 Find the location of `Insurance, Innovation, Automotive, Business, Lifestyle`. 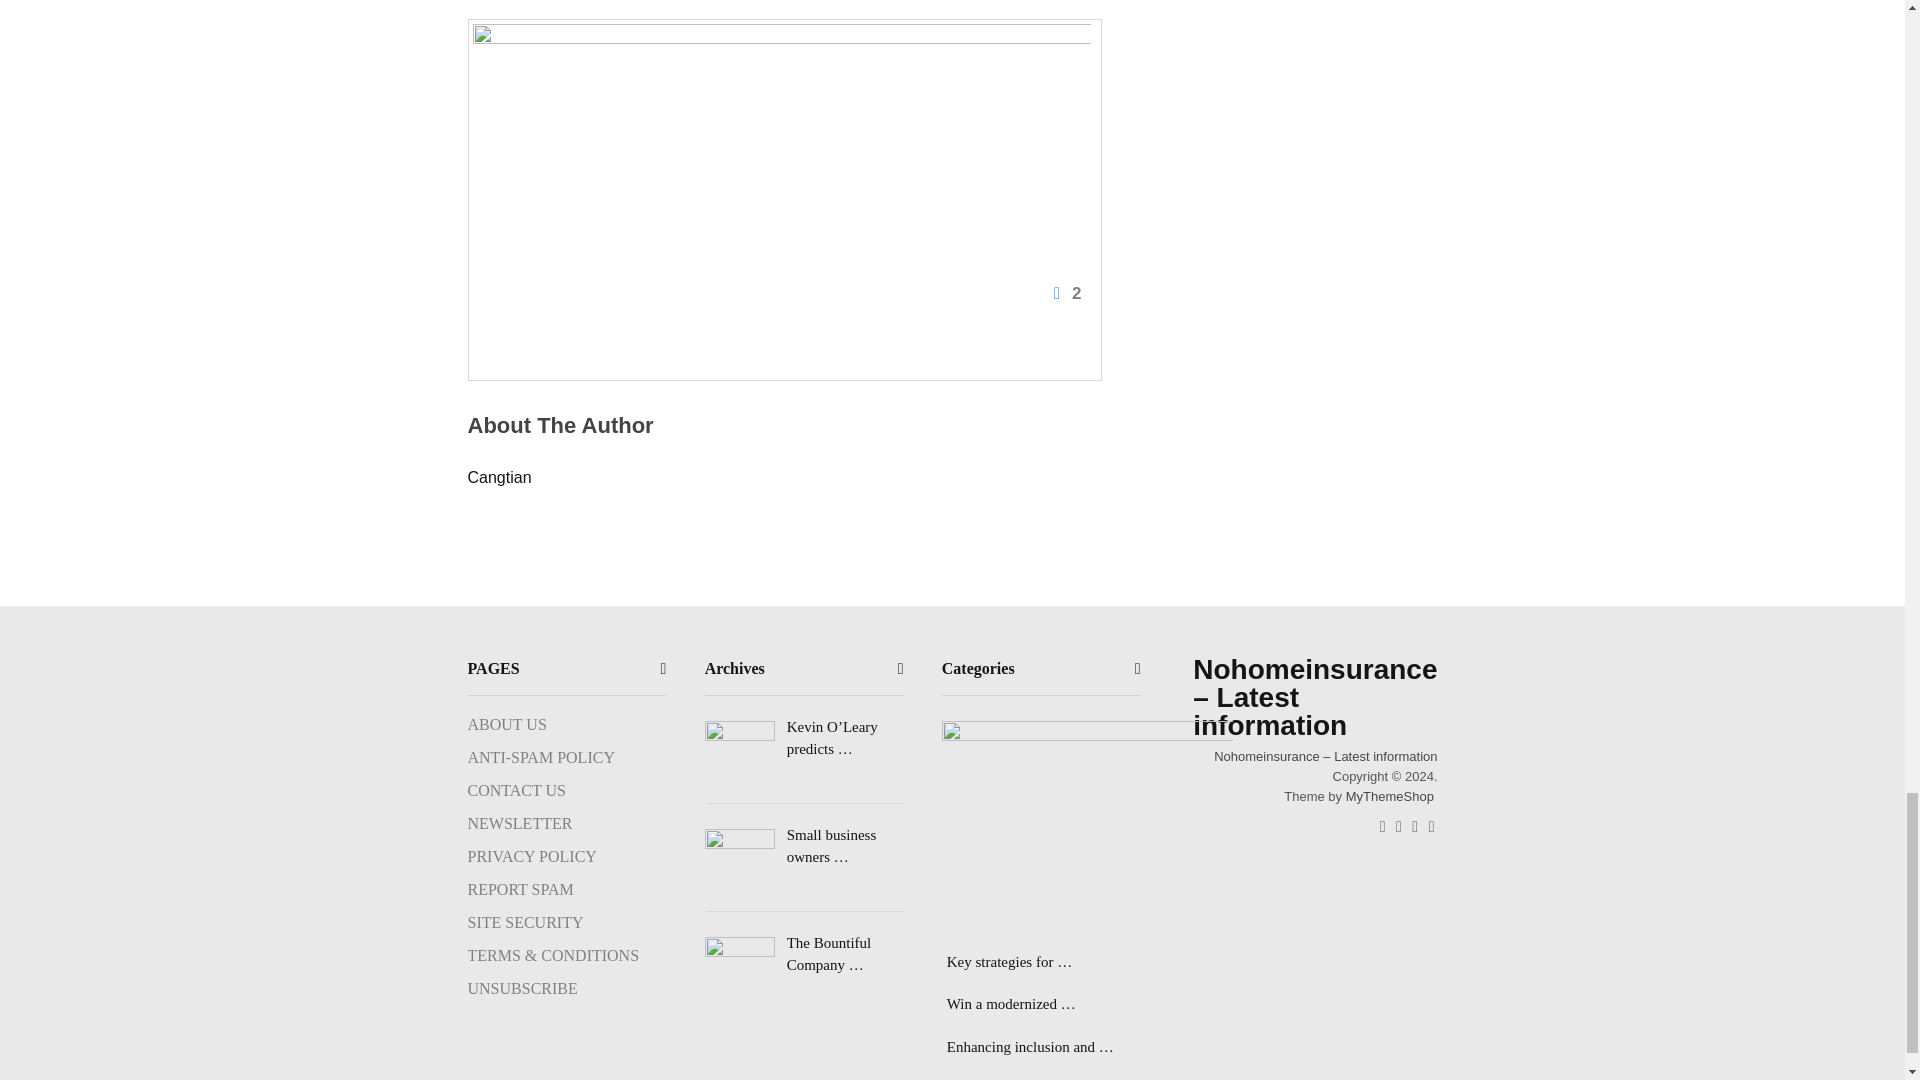

Insurance, Innovation, Automotive, Business, Lifestyle is located at coordinates (1324, 756).